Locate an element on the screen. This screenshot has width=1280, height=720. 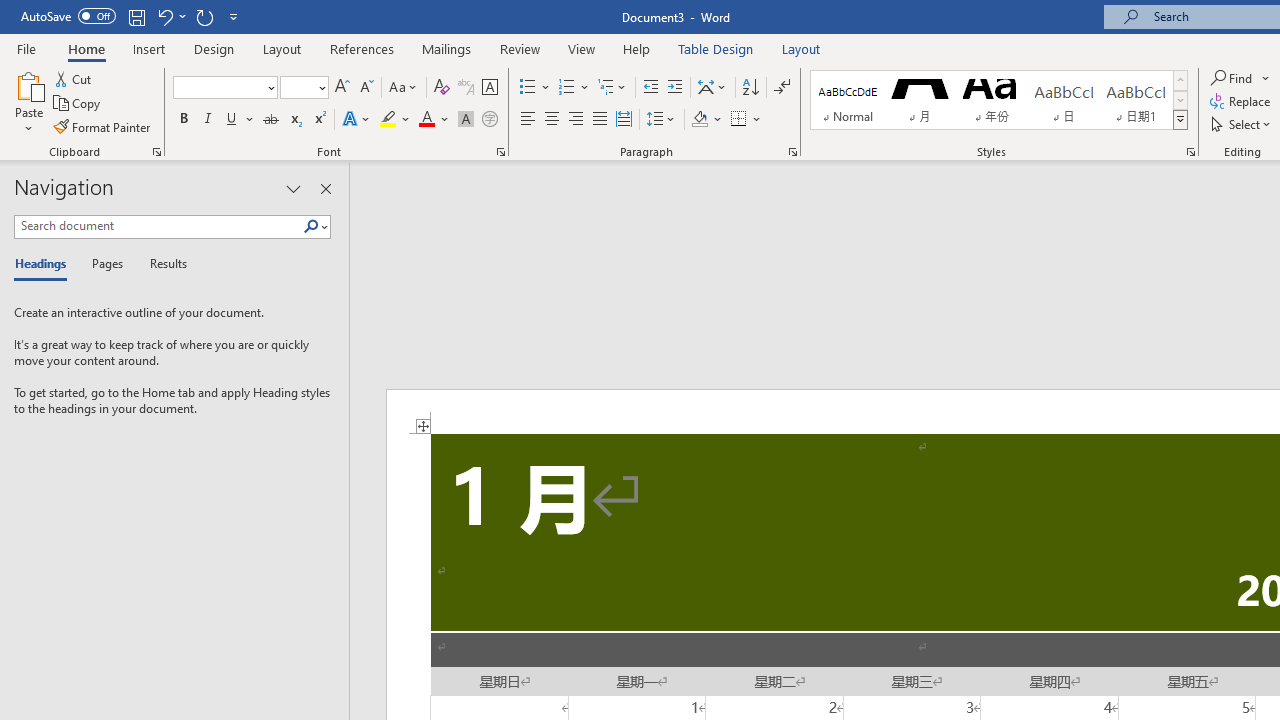
Results is located at coordinates (162, 264).